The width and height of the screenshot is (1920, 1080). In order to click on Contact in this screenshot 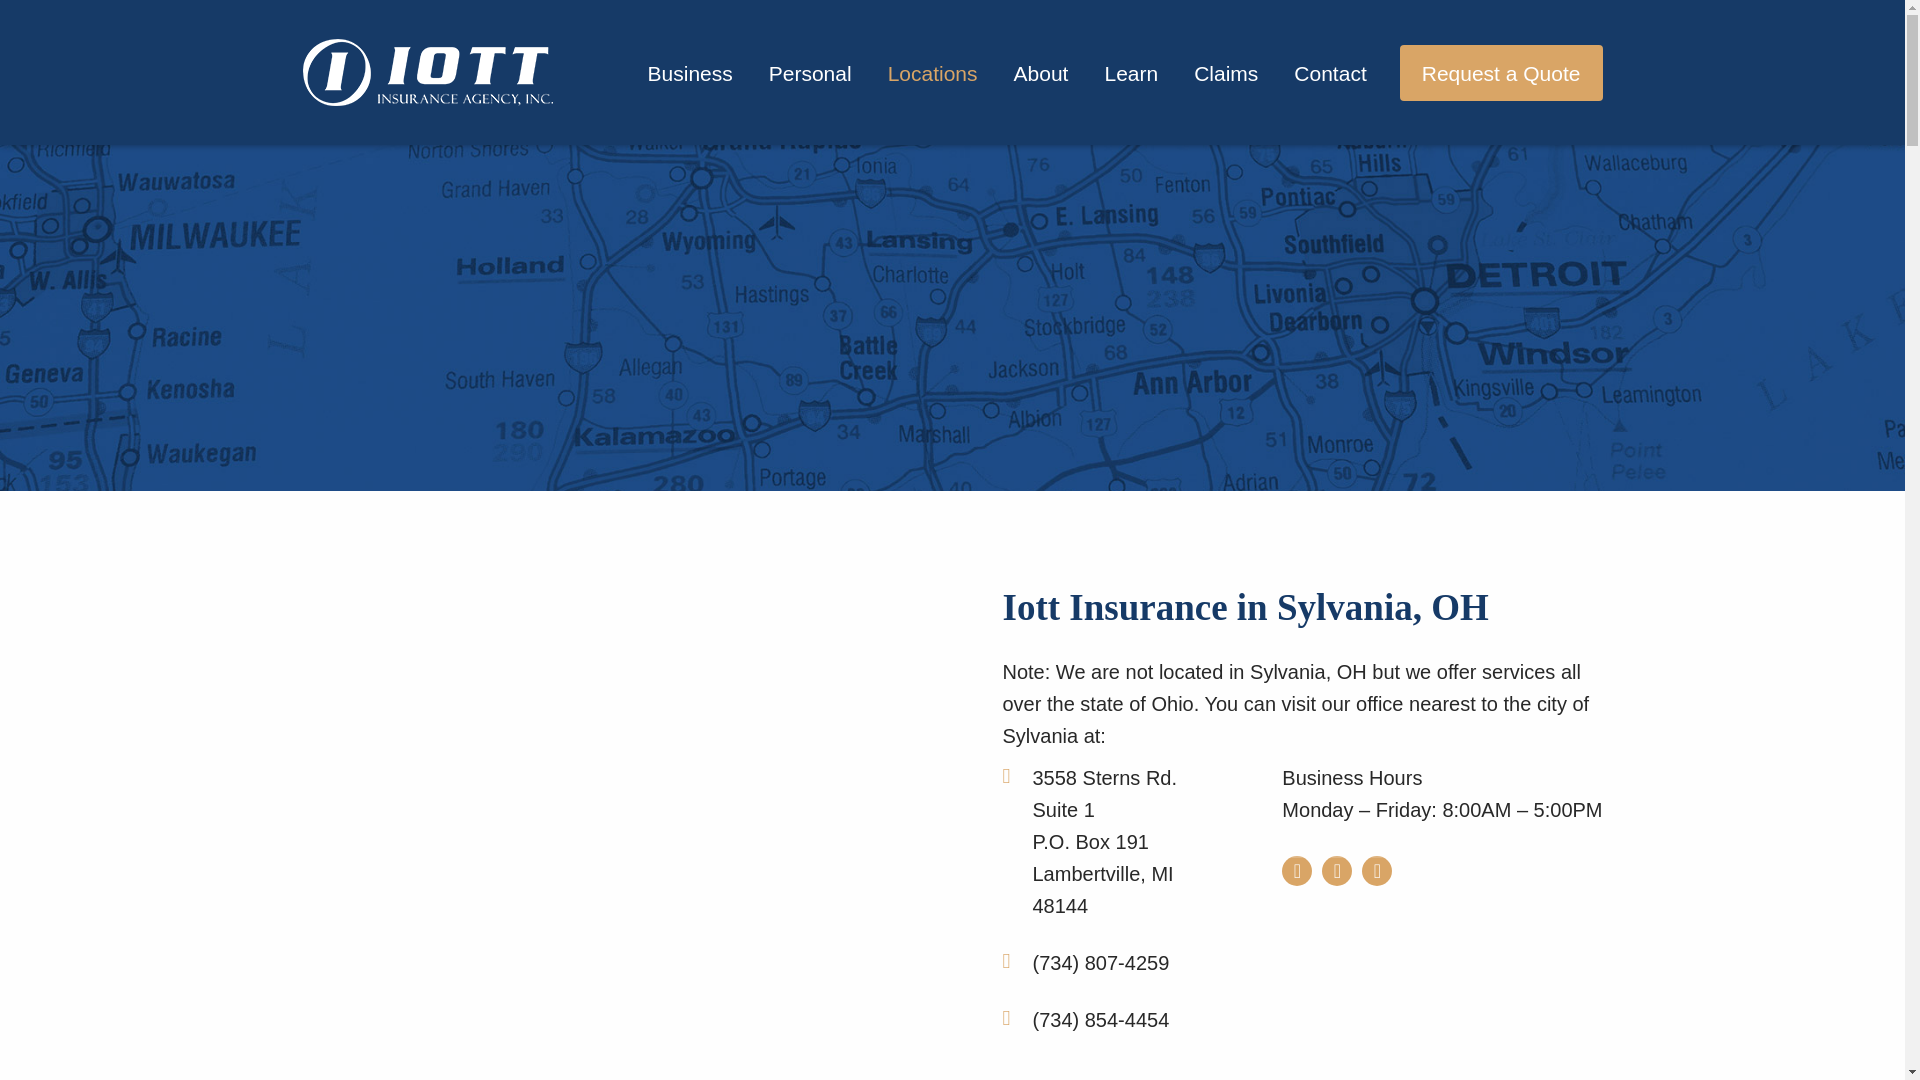, I will do `click(1120, 842)`.